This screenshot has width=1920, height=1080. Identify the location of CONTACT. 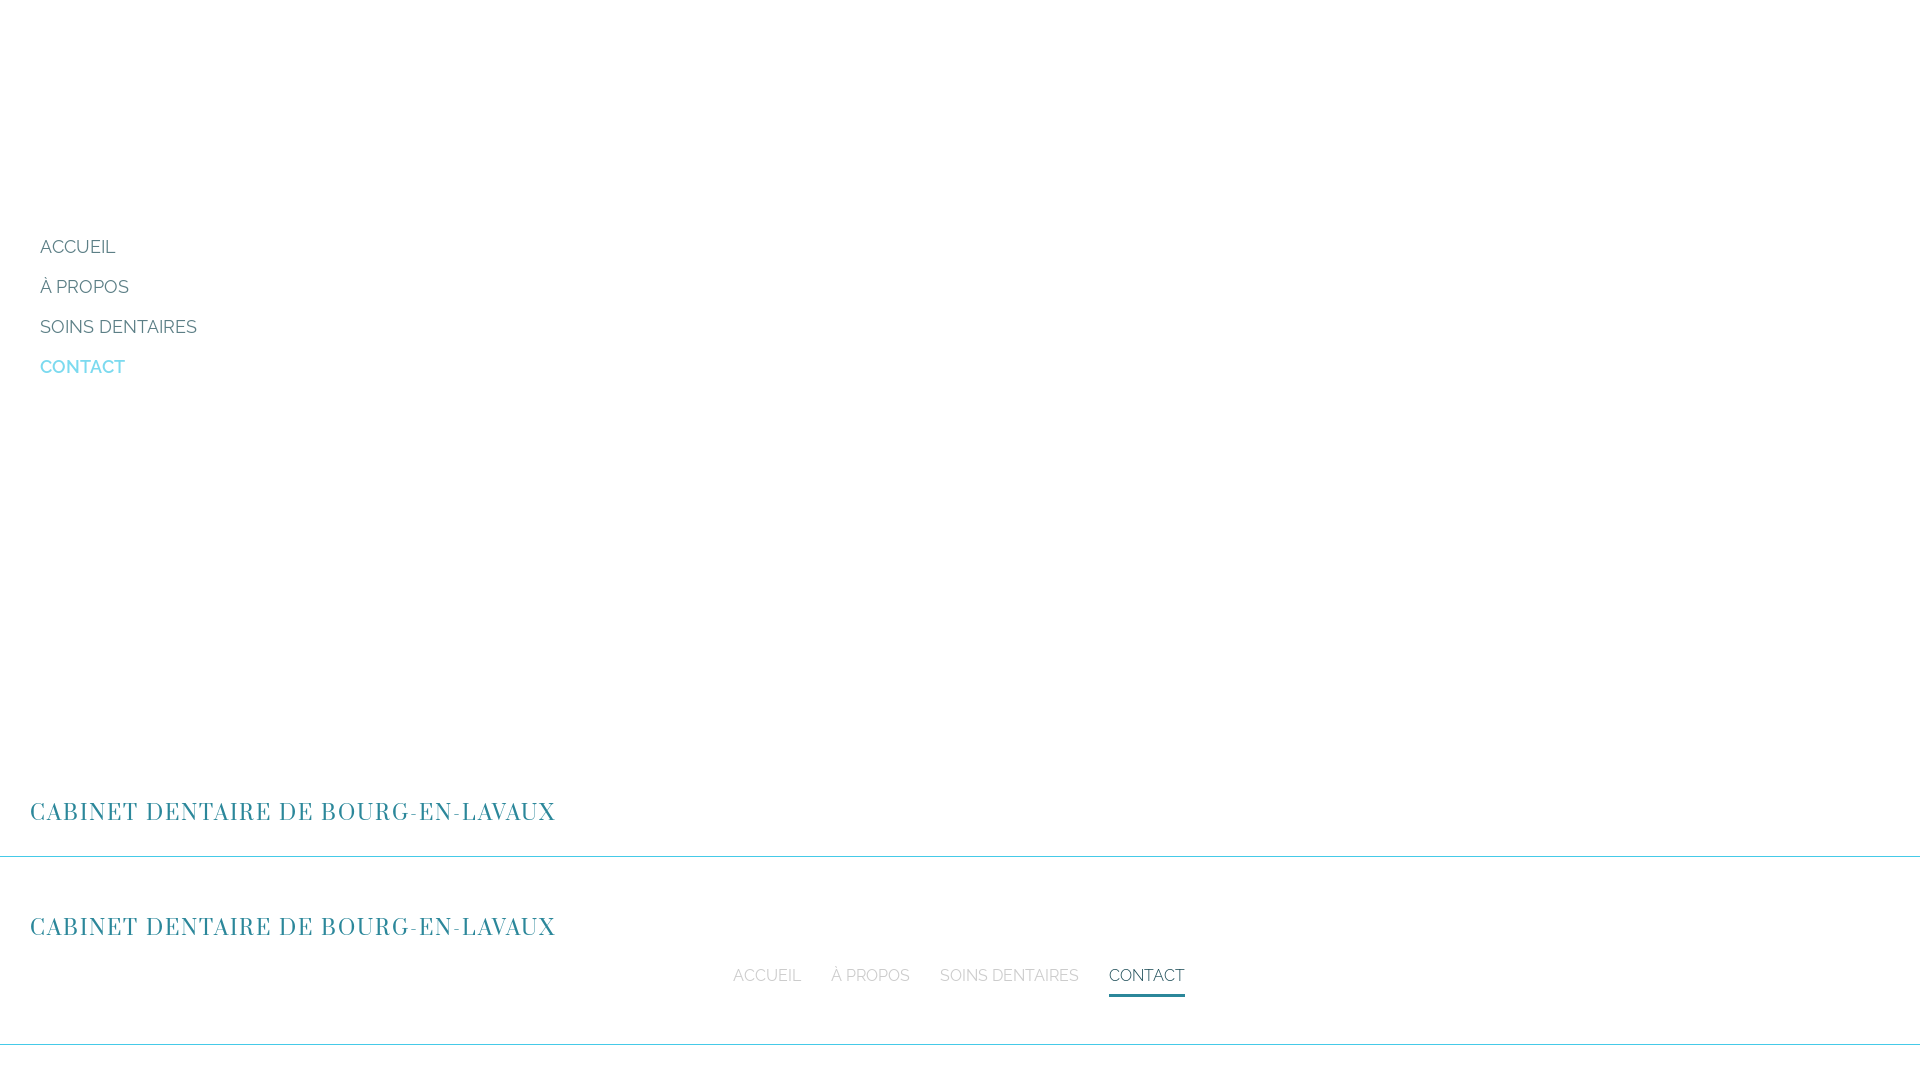
(510, 366).